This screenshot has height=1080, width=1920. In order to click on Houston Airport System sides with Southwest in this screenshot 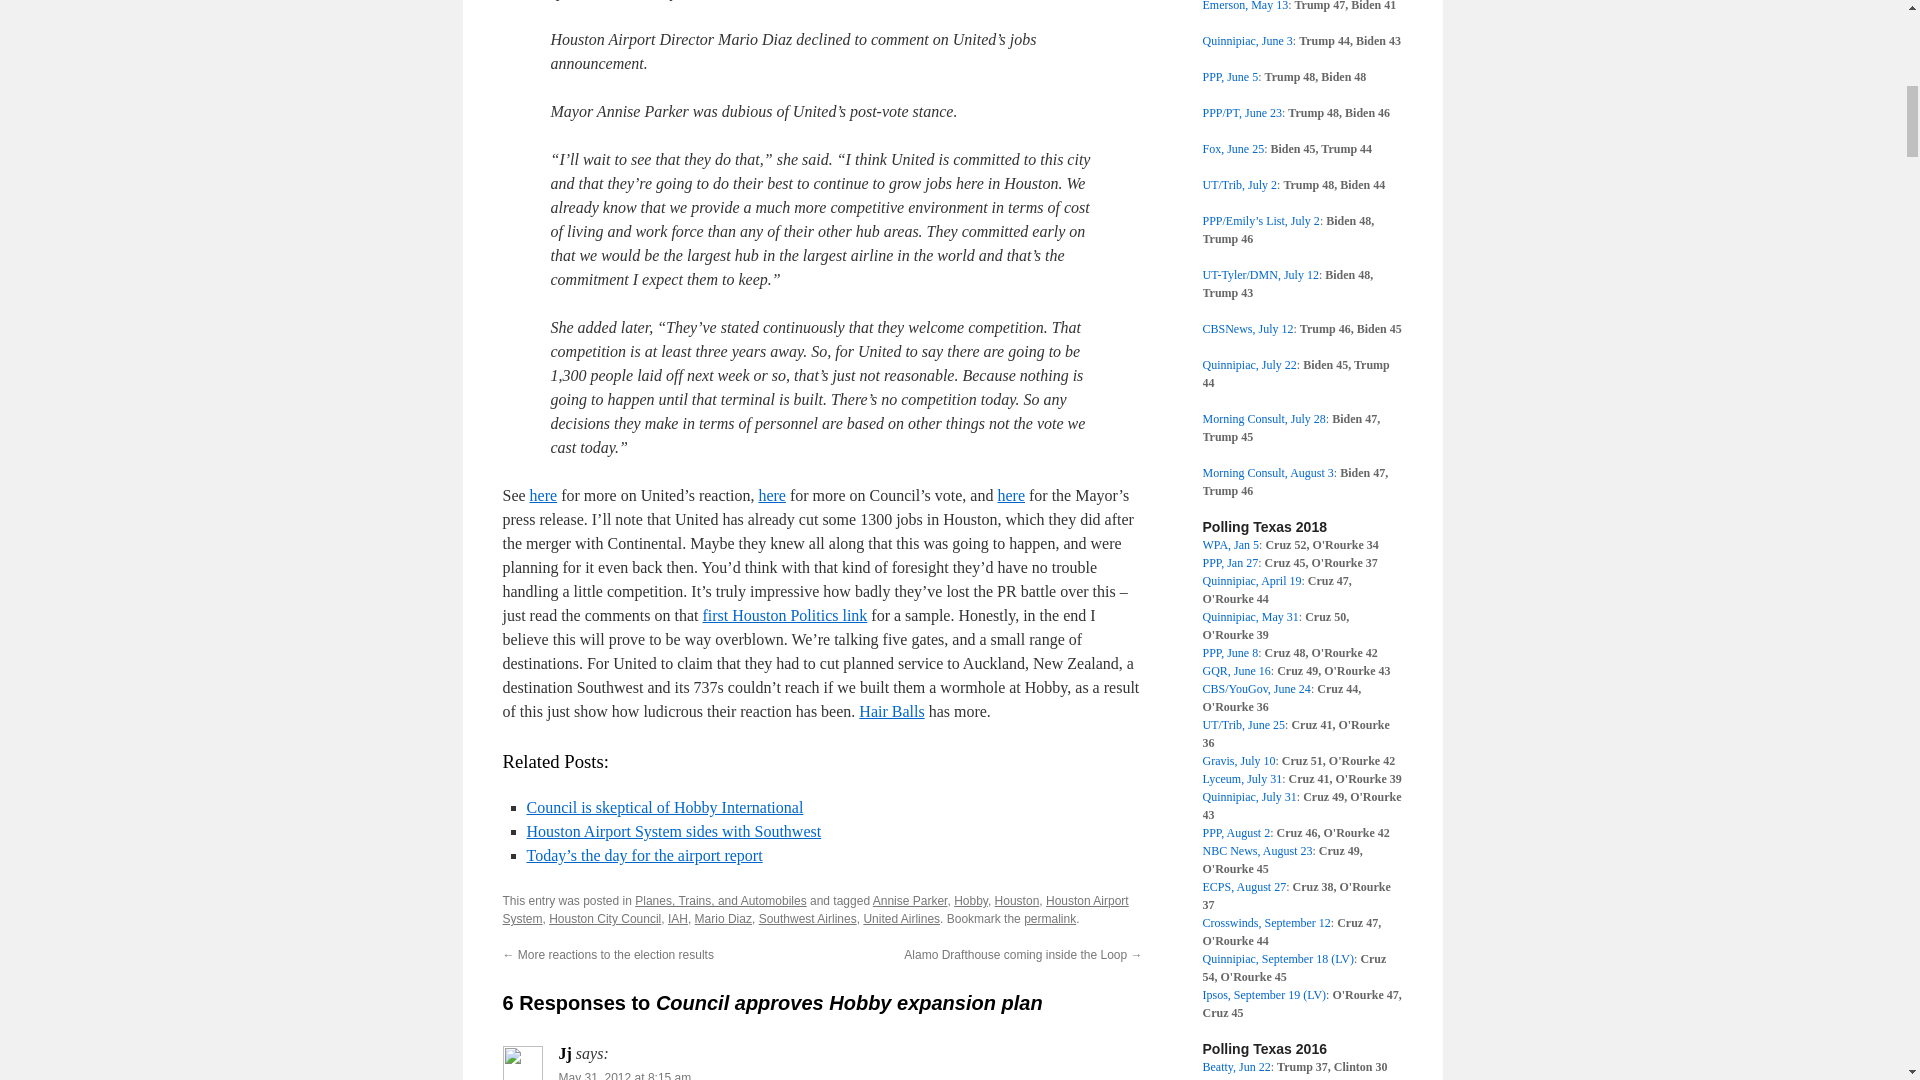, I will do `click(674, 831)`.